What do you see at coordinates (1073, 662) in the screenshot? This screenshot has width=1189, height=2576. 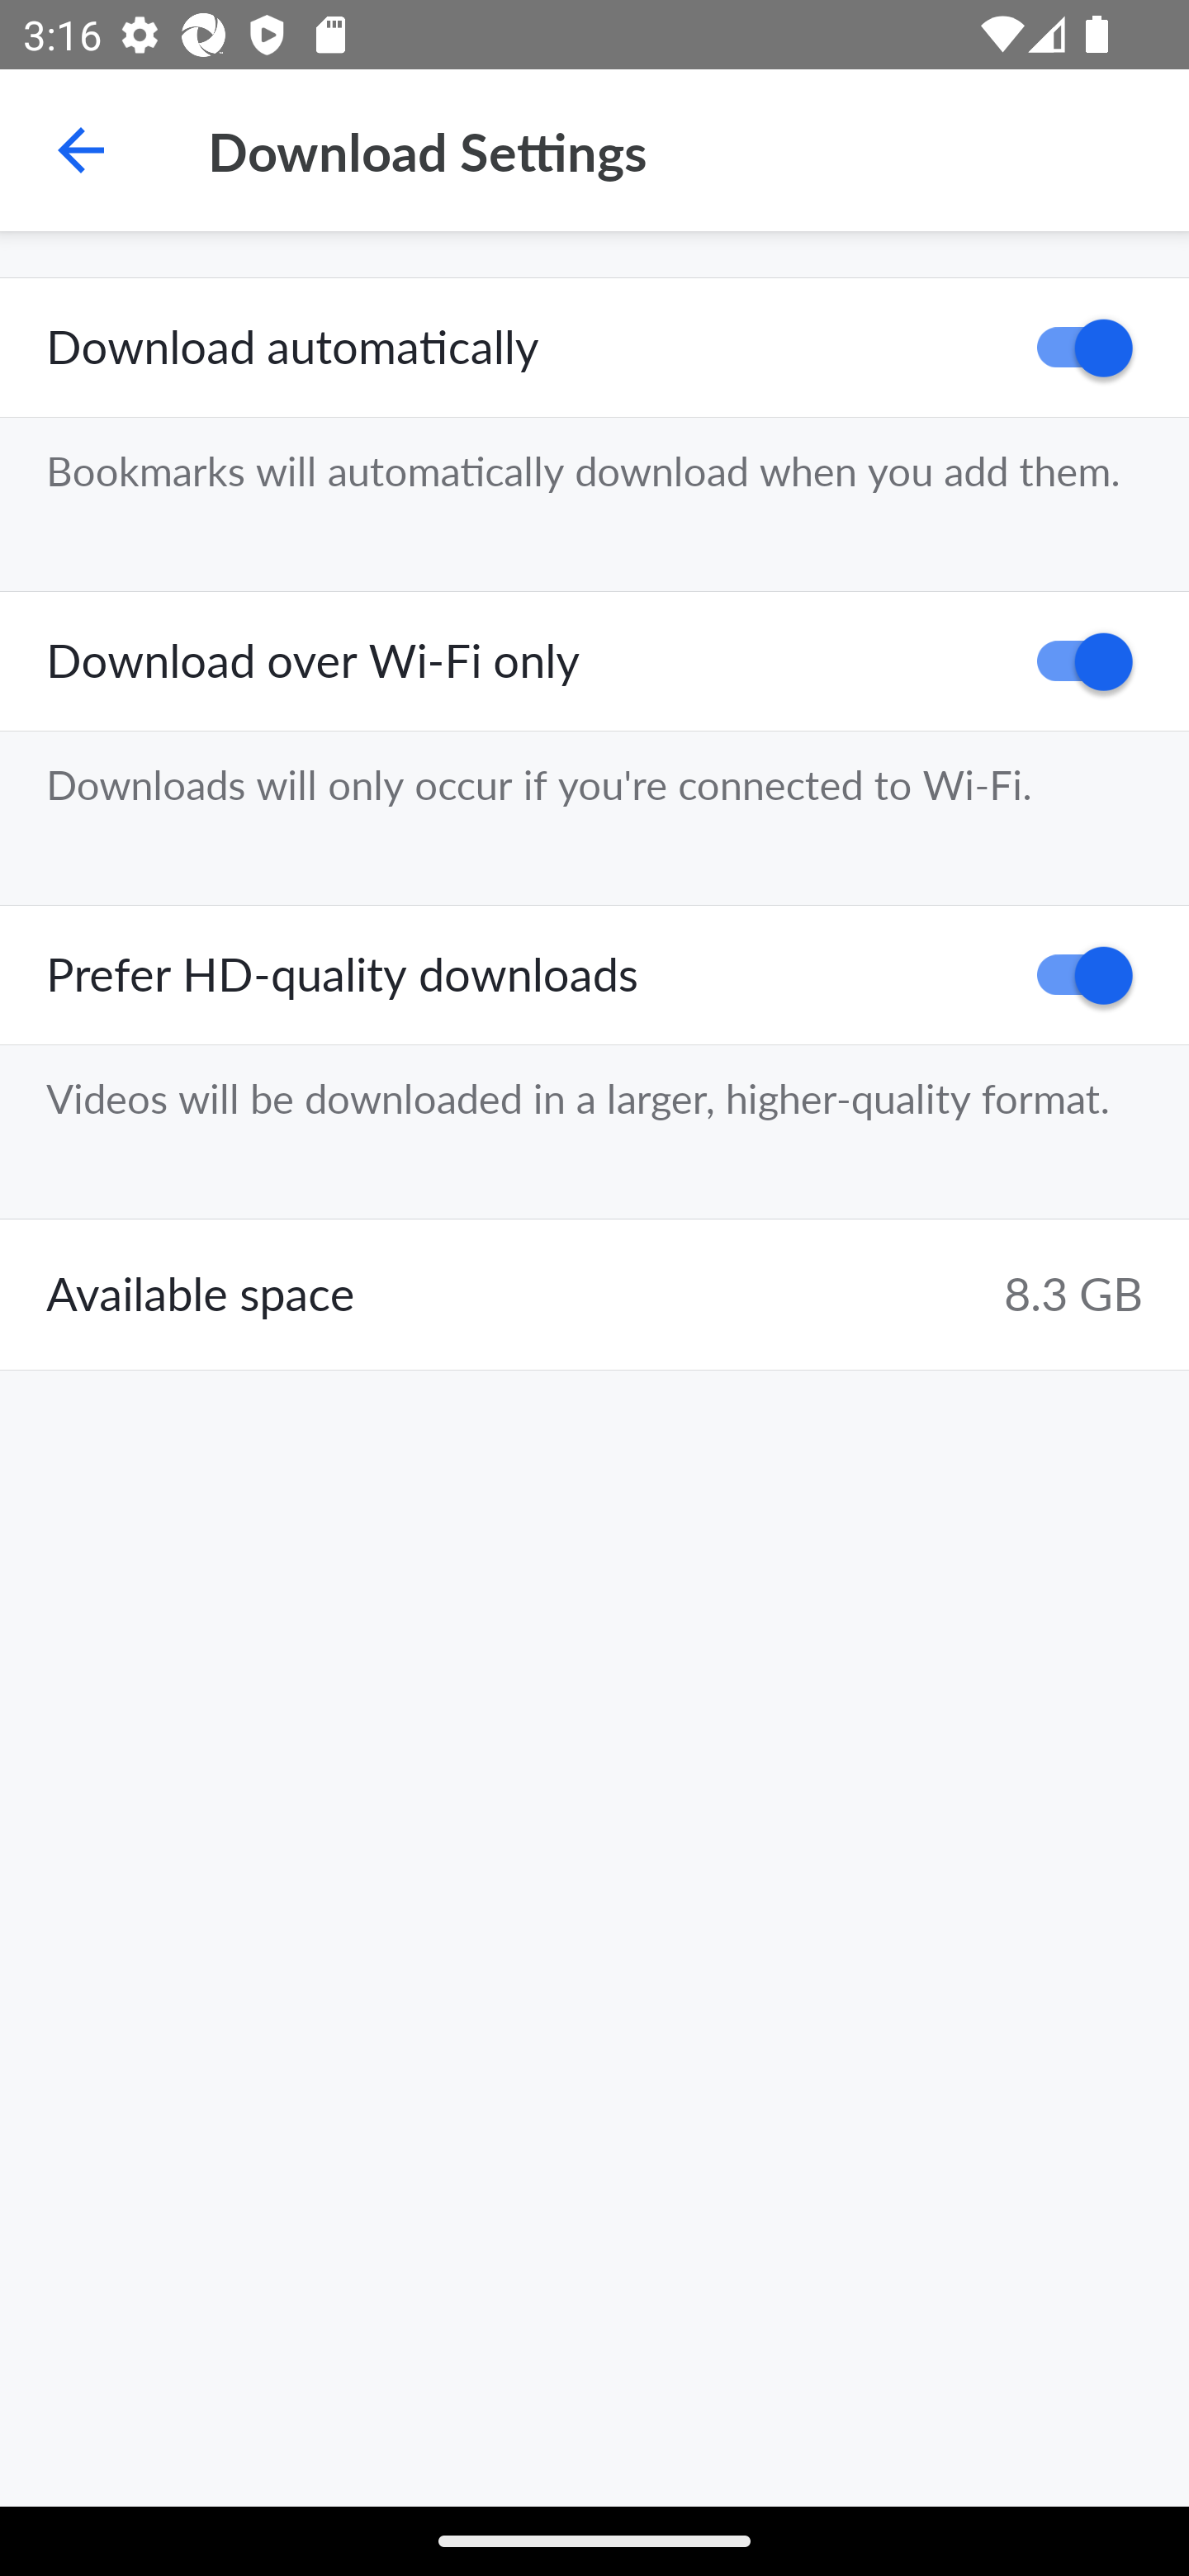 I see `ON` at bounding box center [1073, 662].